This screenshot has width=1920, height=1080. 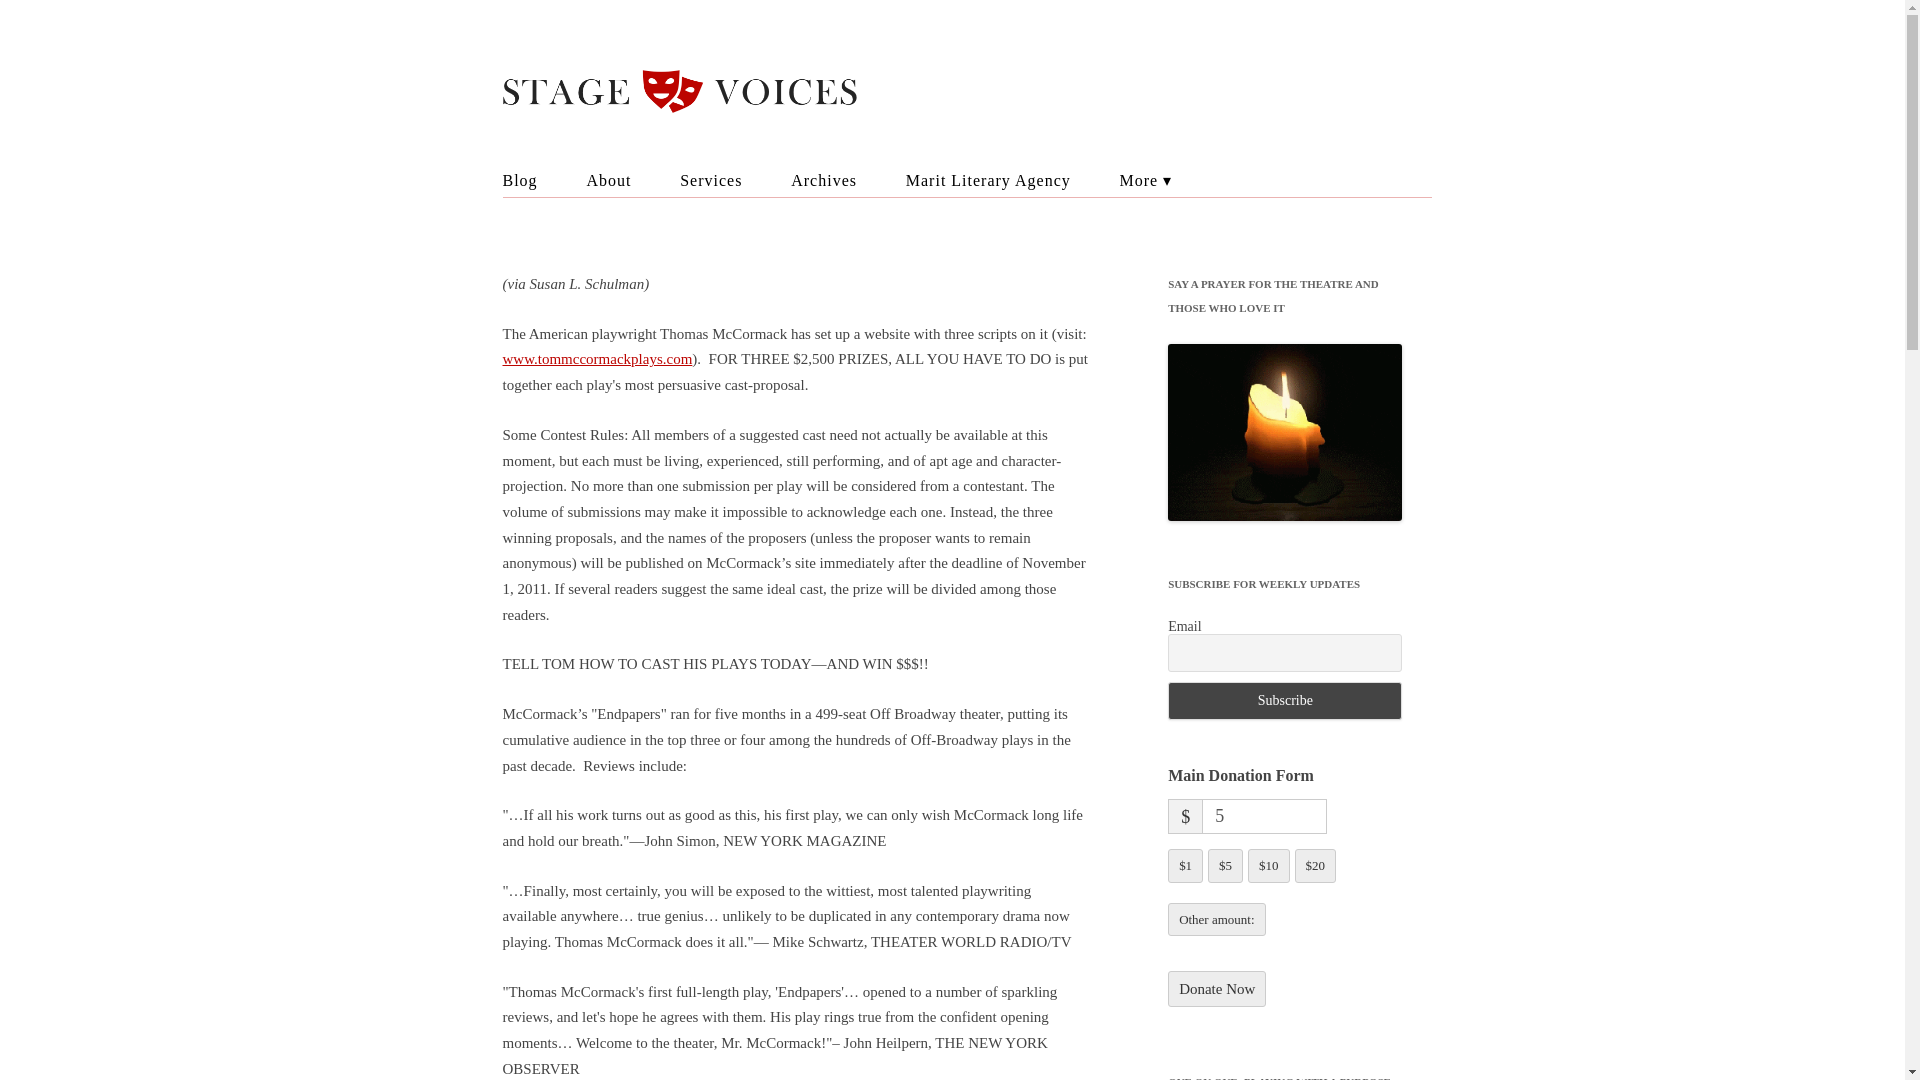 I want to click on Donate Now, so click(x=1216, y=988).